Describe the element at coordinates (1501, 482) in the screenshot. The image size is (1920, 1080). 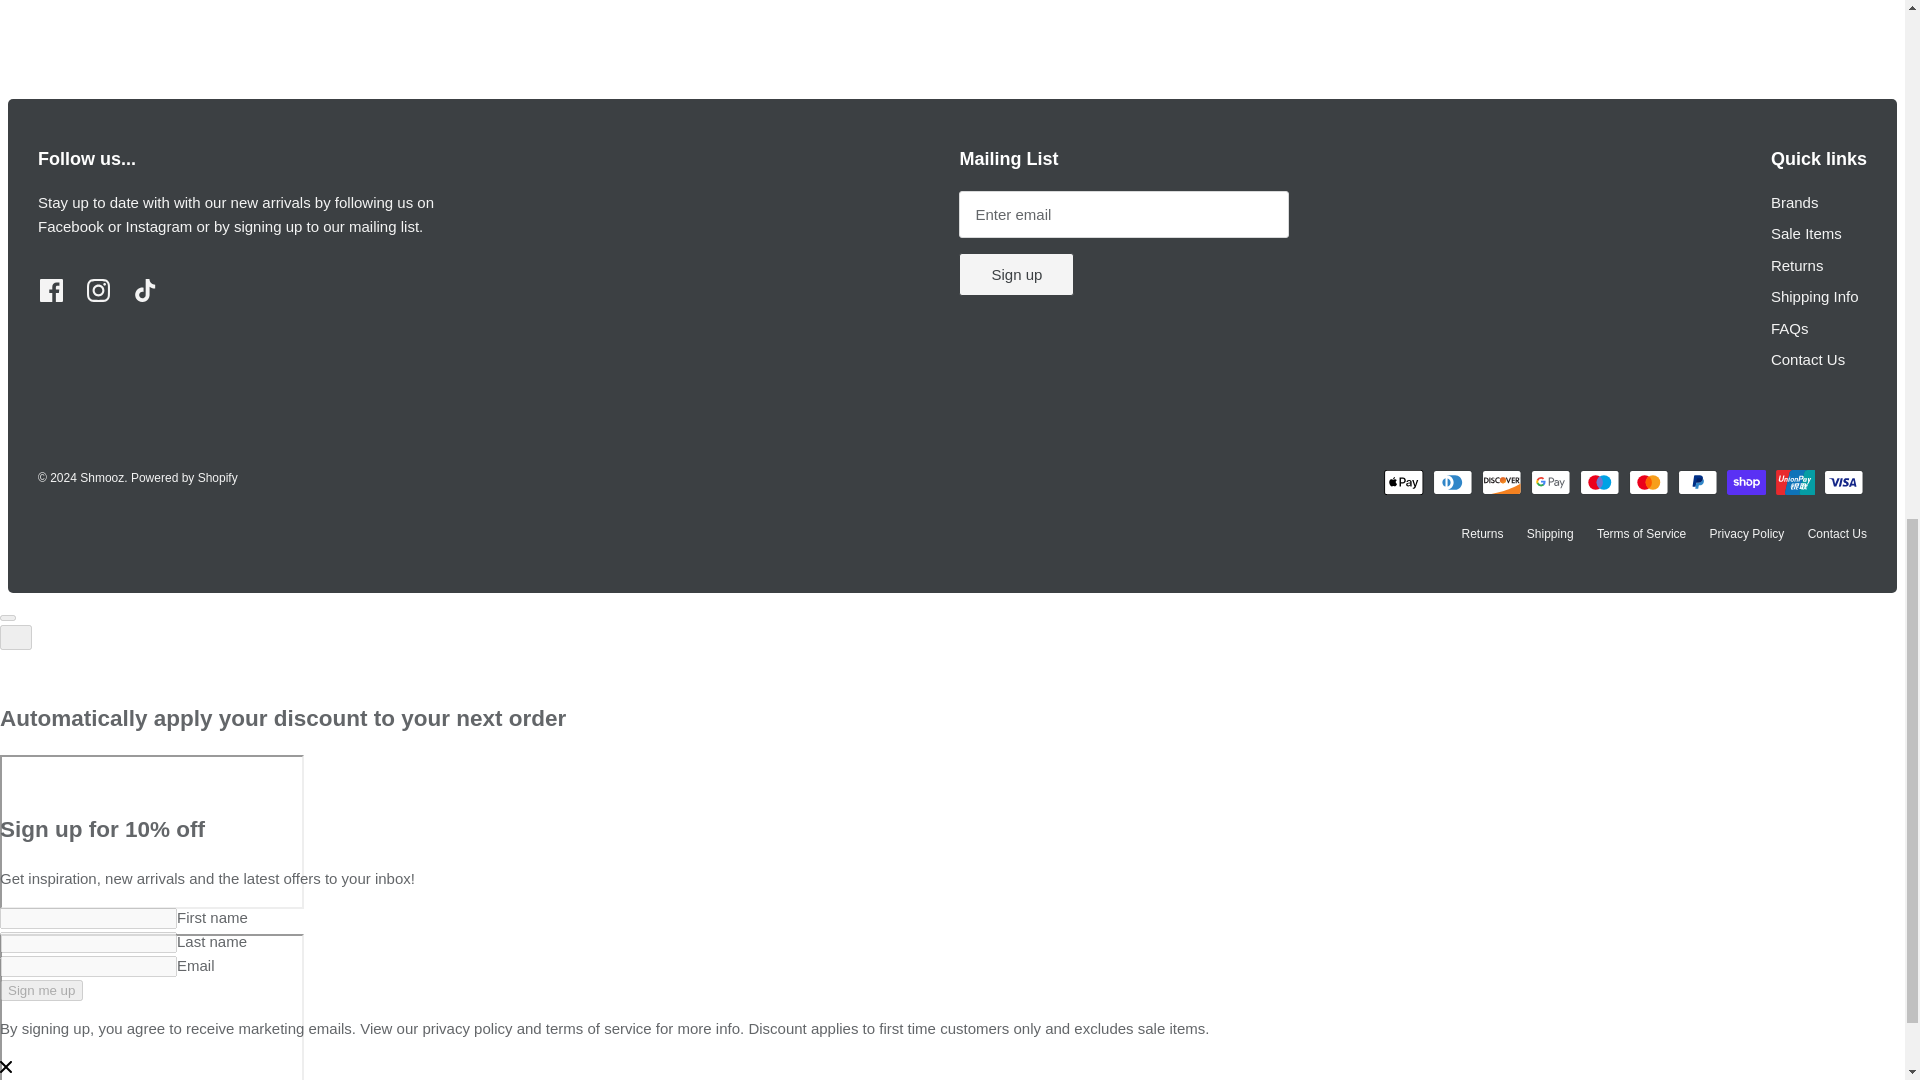
I see `Discover` at that location.